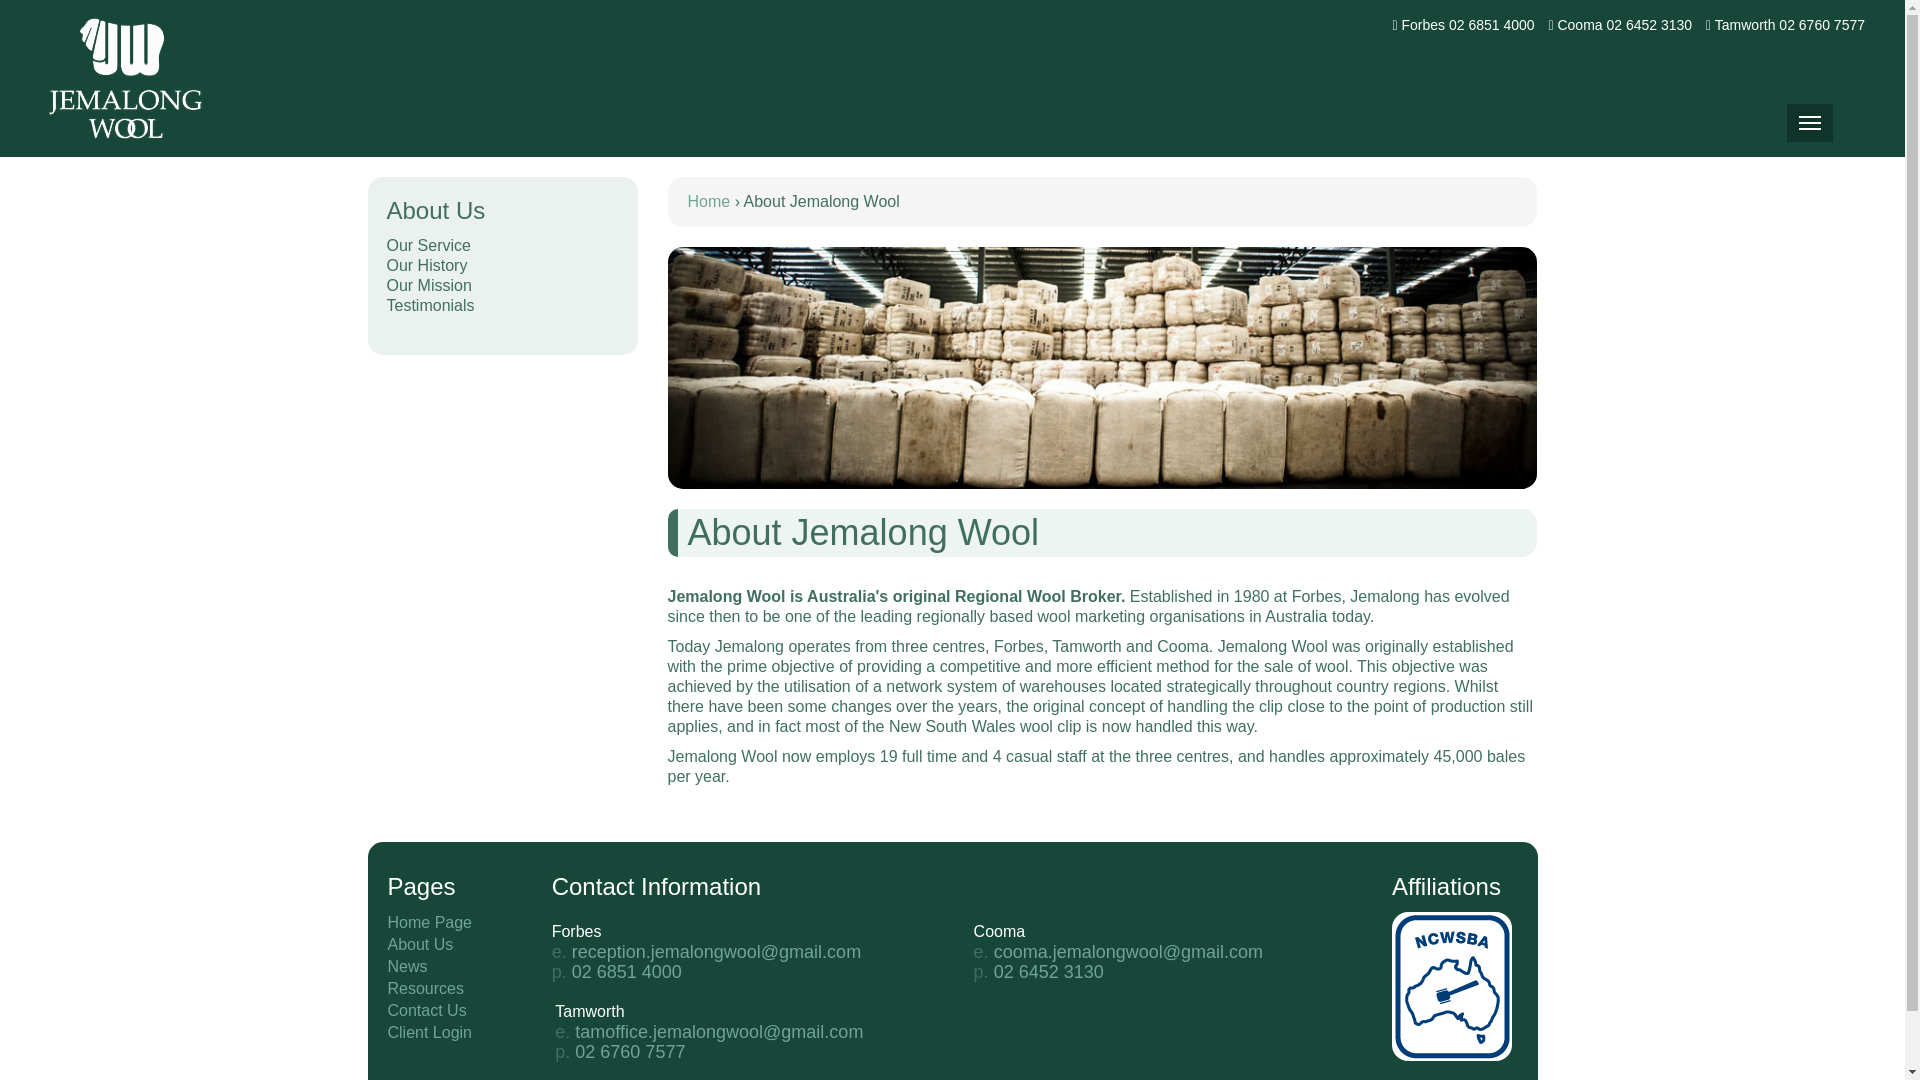 The image size is (1920, 1080). Describe the element at coordinates (0, 0) in the screenshot. I see `Skip to main content` at that location.